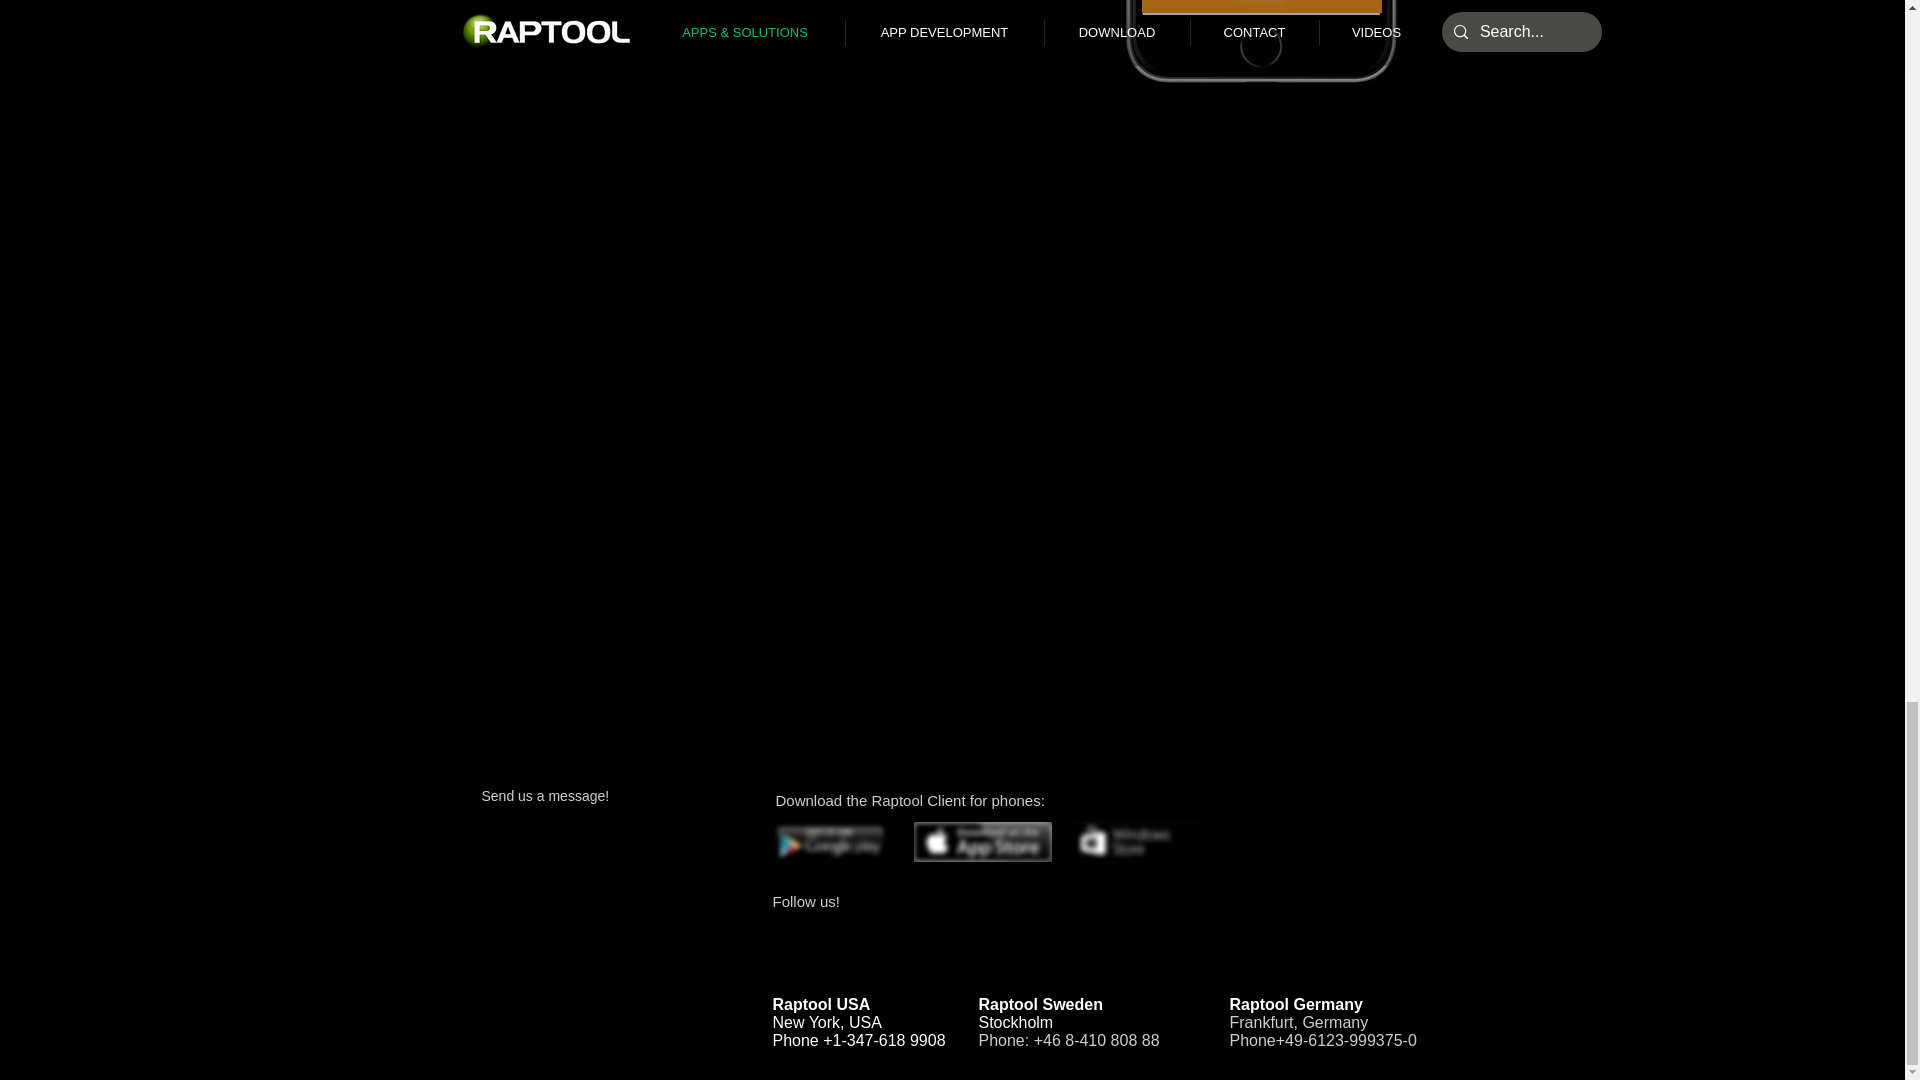  What do you see at coordinates (982, 841) in the screenshot?
I see `Raptool iOS Client` at bounding box center [982, 841].